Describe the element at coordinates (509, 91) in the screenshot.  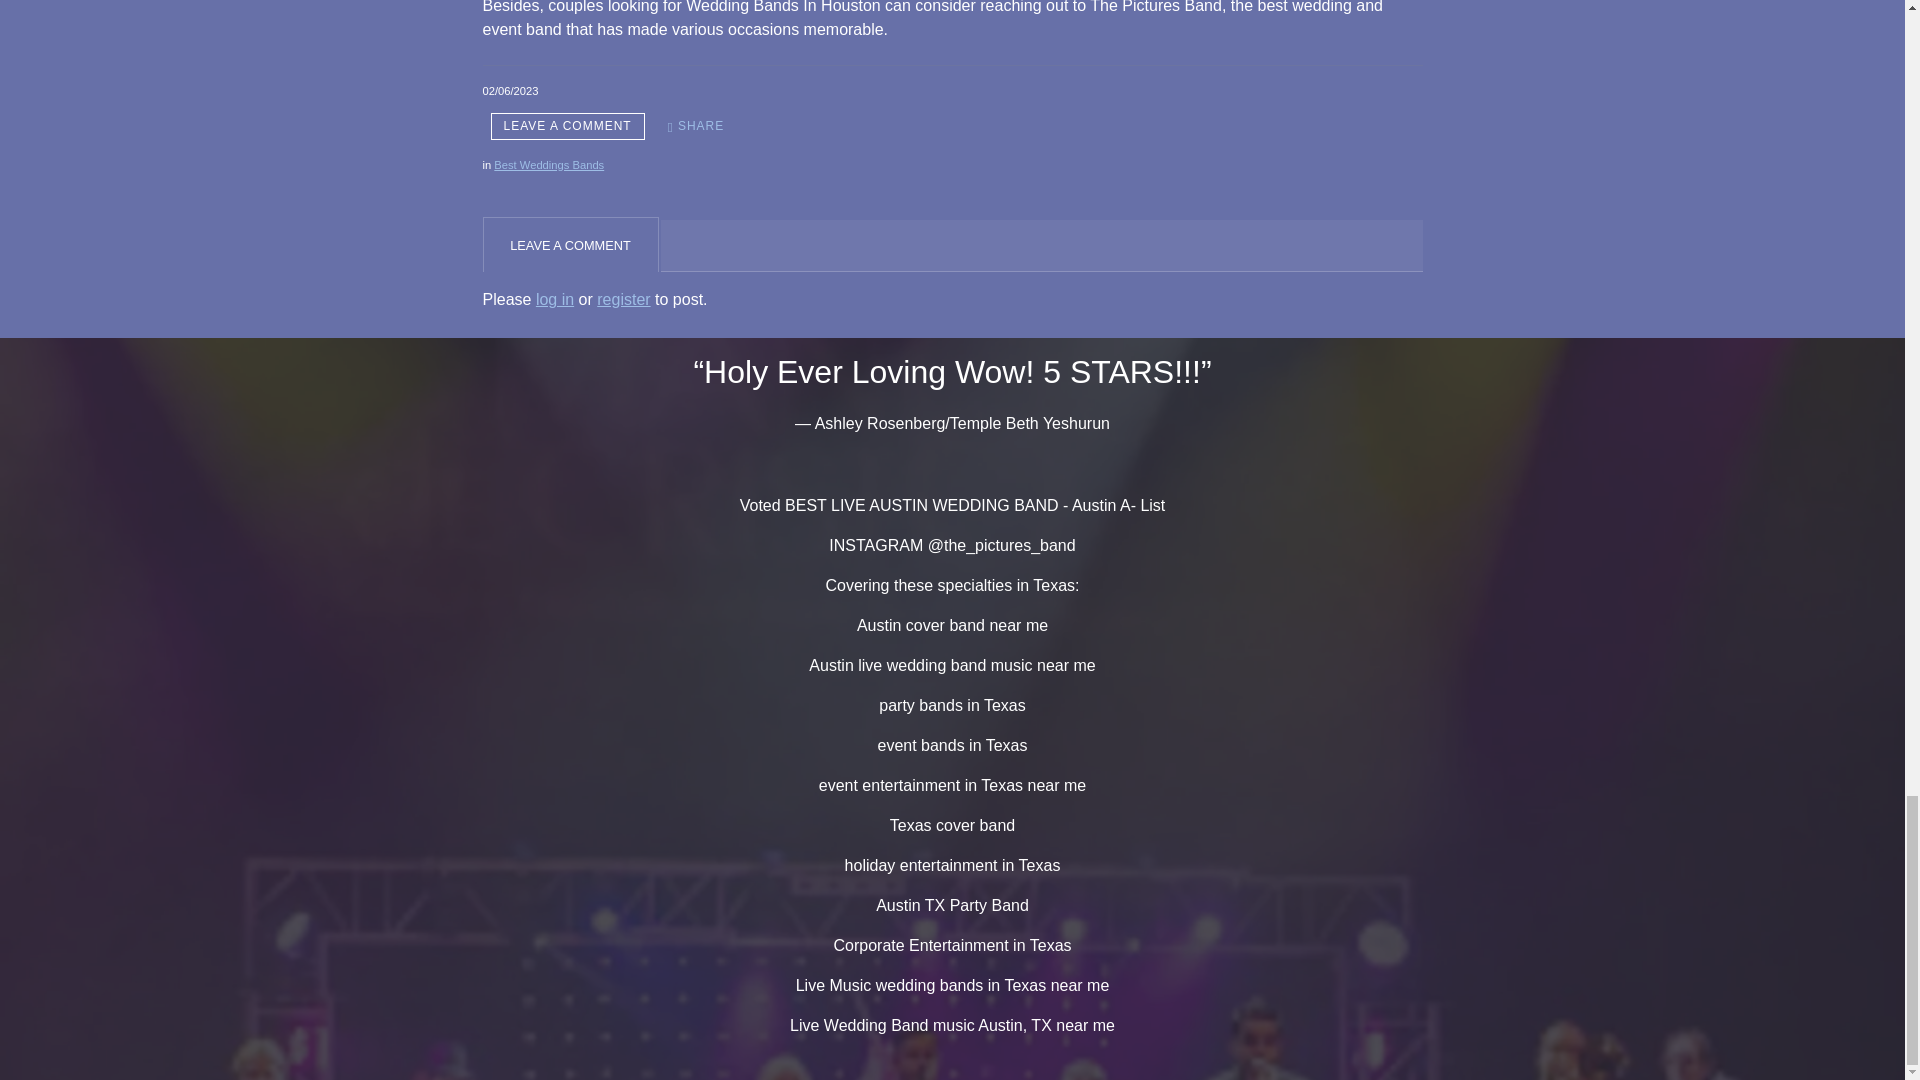
I see `February 06, 2023 06:07` at that location.